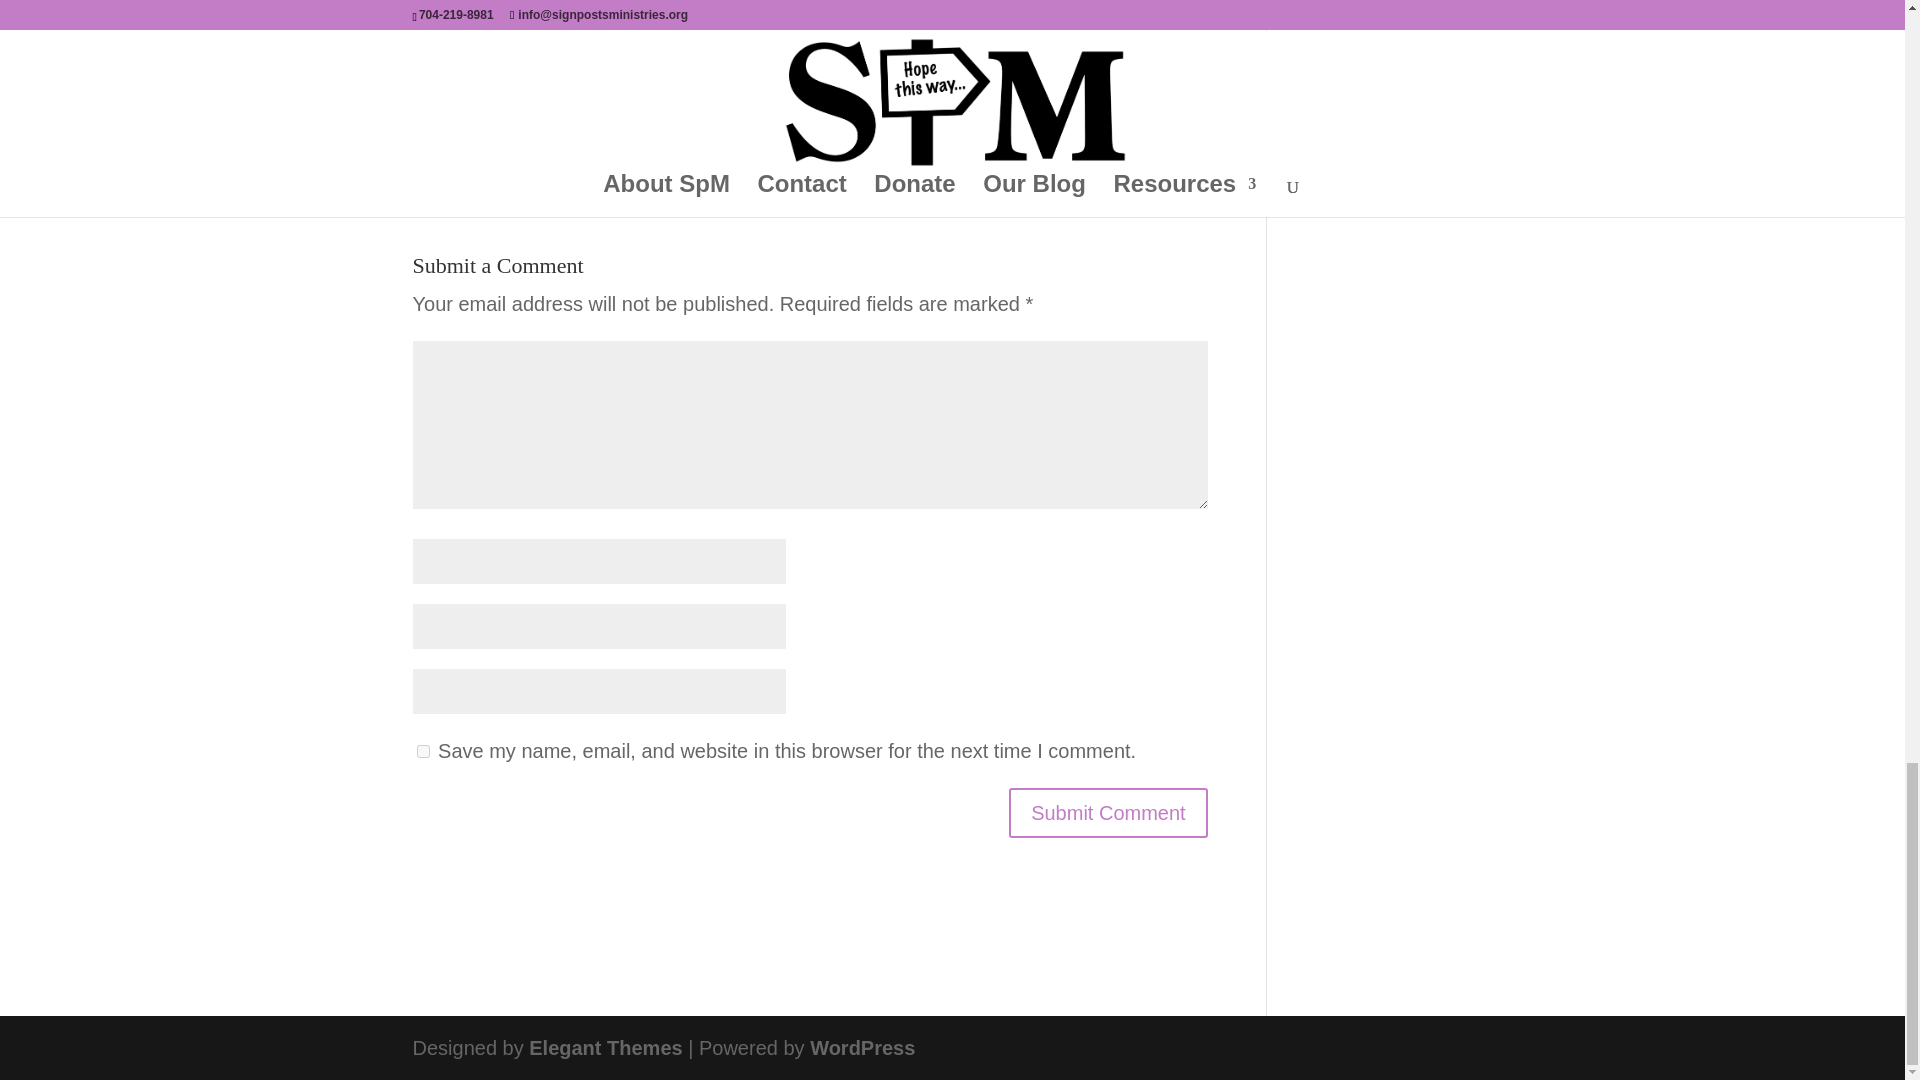 This screenshot has width=1920, height=1080. Describe the element at coordinates (605, 1048) in the screenshot. I see `Premium WordPress Themes` at that location.